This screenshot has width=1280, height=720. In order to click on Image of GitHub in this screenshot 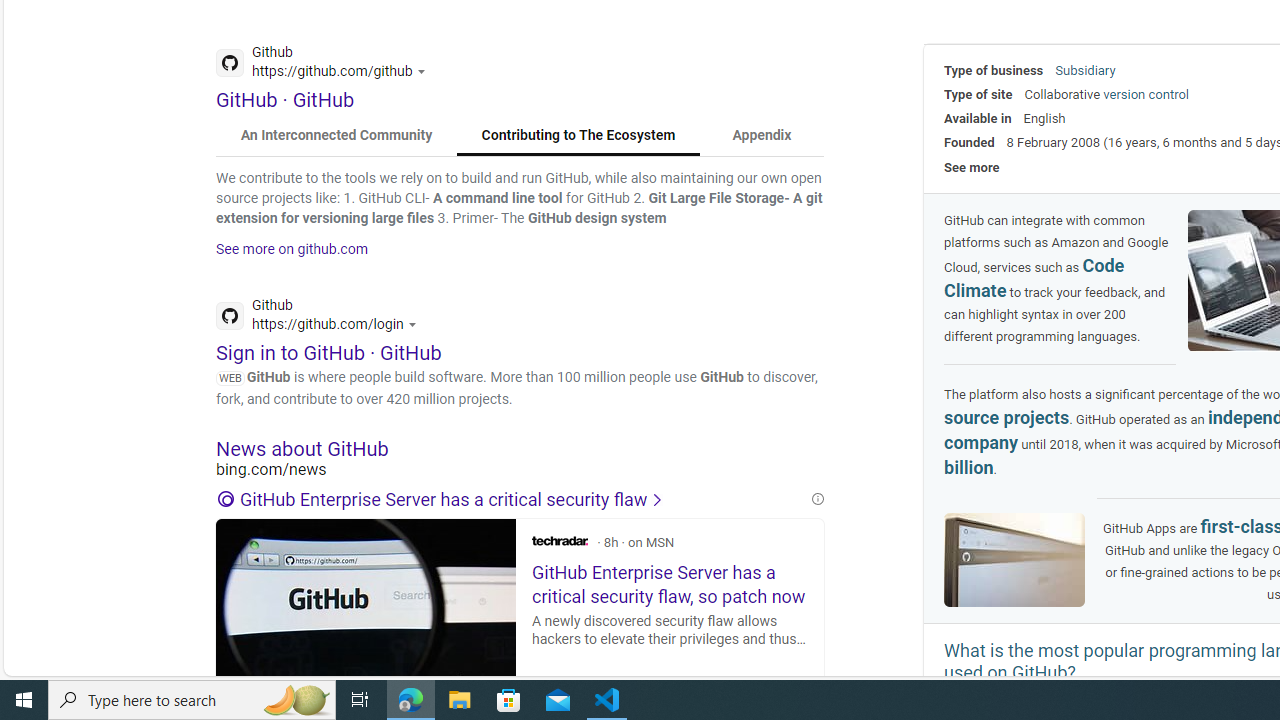, I will do `click(1014, 559)`.